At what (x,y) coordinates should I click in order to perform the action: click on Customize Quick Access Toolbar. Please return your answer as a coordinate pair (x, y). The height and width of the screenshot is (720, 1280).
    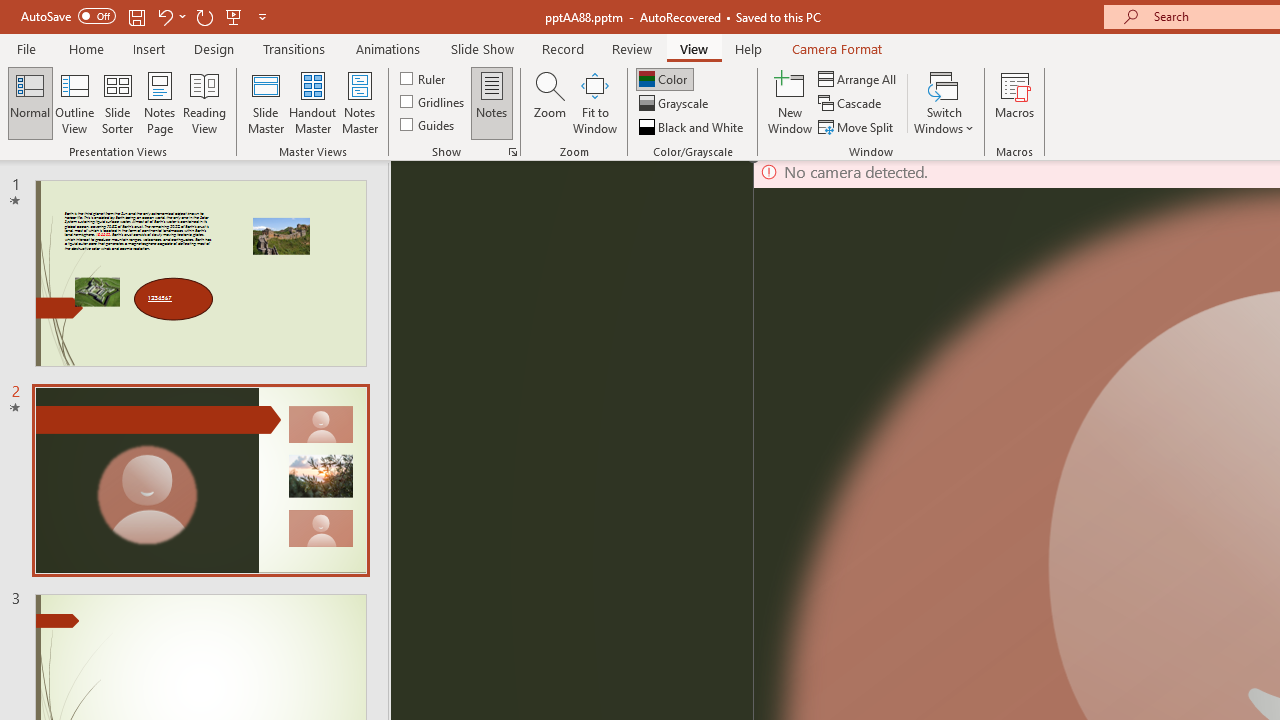
    Looking at the image, I should click on (262, 16).